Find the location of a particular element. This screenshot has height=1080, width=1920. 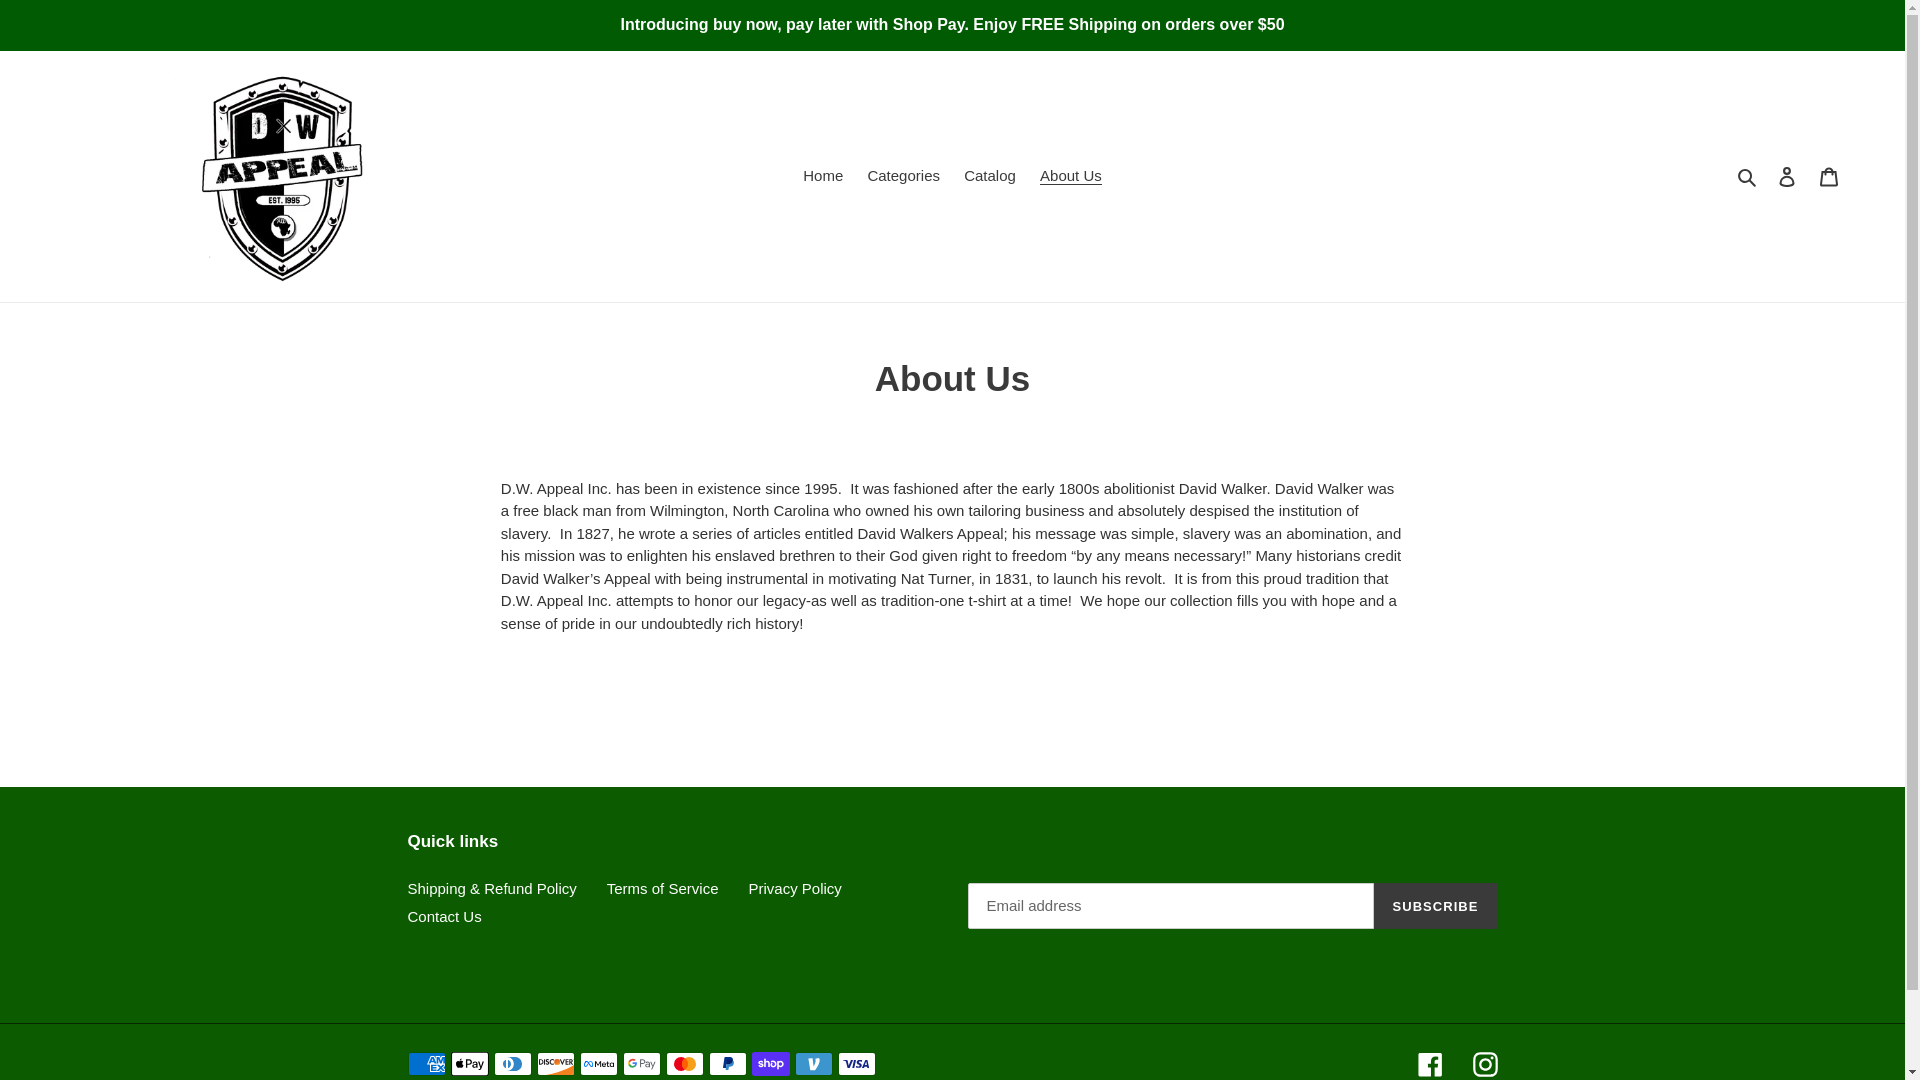

Terms of Service is located at coordinates (662, 888).